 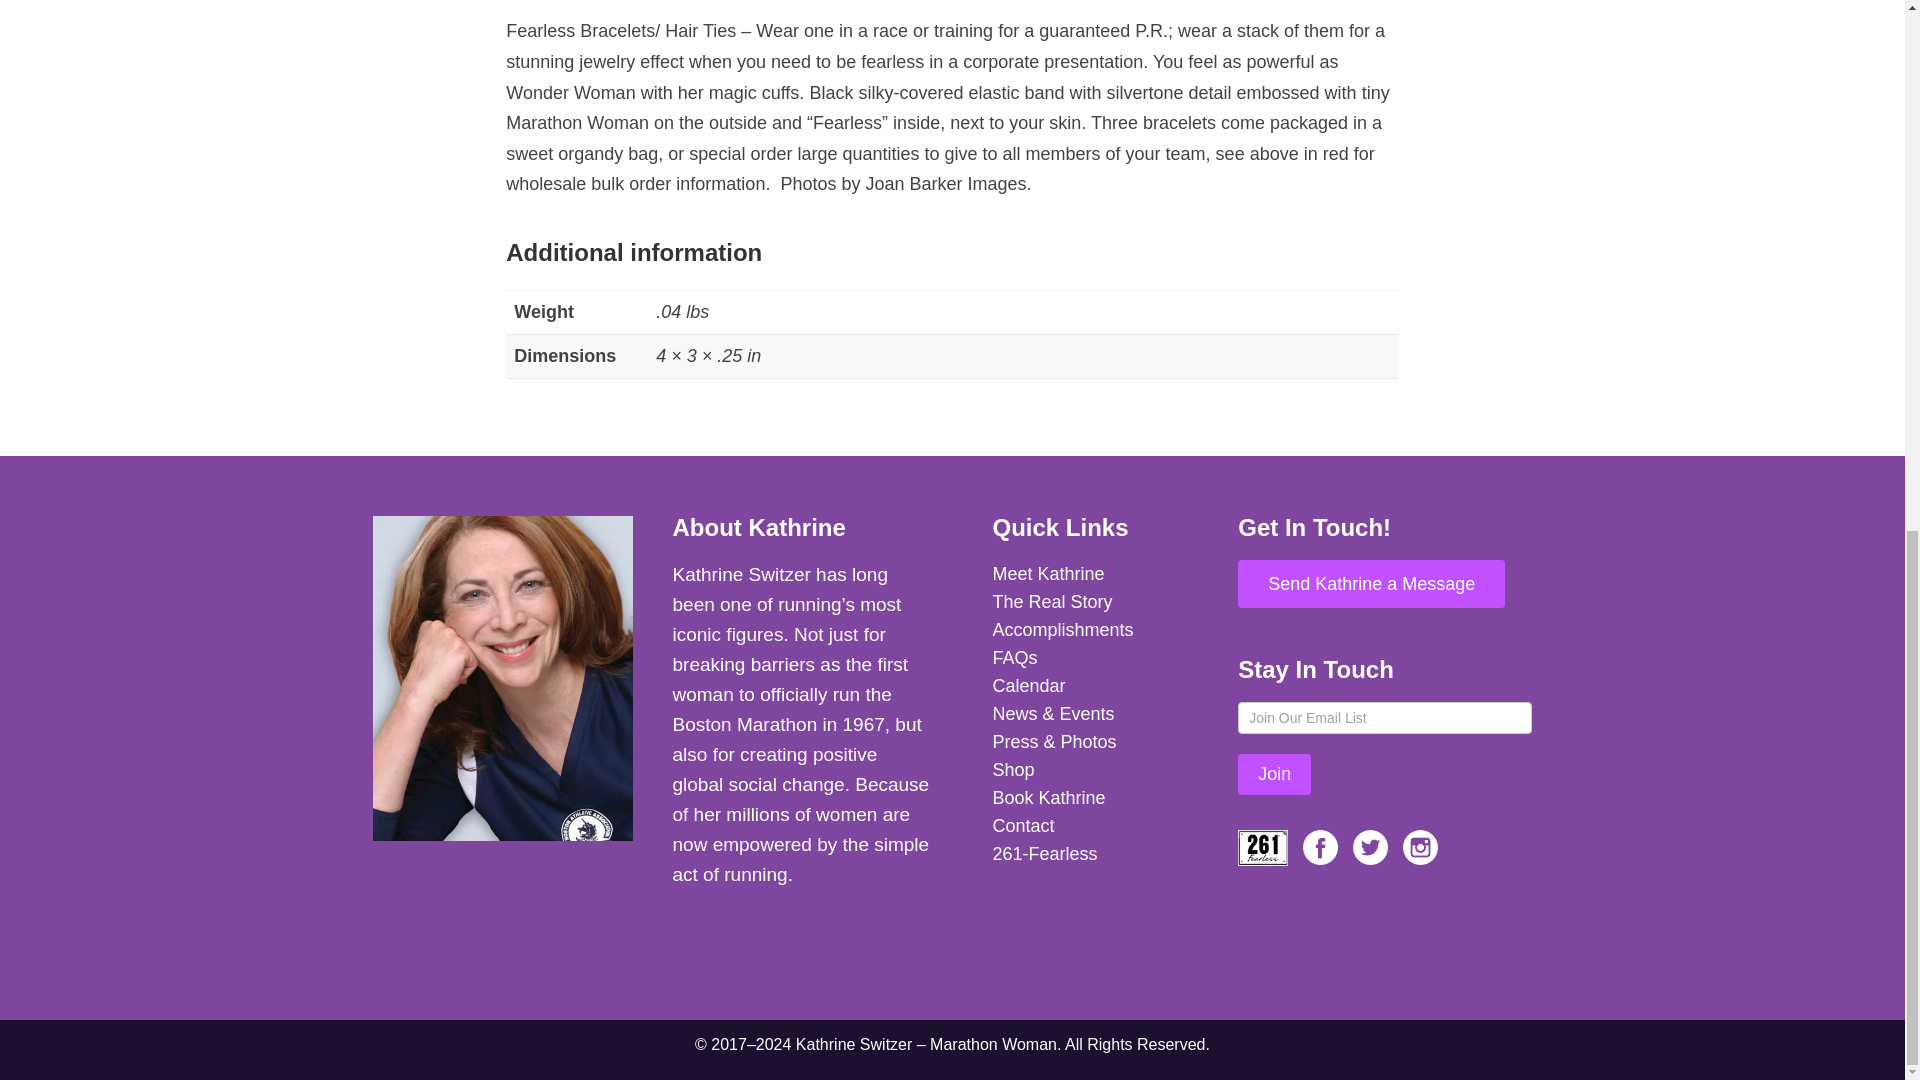 What do you see at coordinates (1095, 798) in the screenshot?
I see `Book Kathrine` at bounding box center [1095, 798].